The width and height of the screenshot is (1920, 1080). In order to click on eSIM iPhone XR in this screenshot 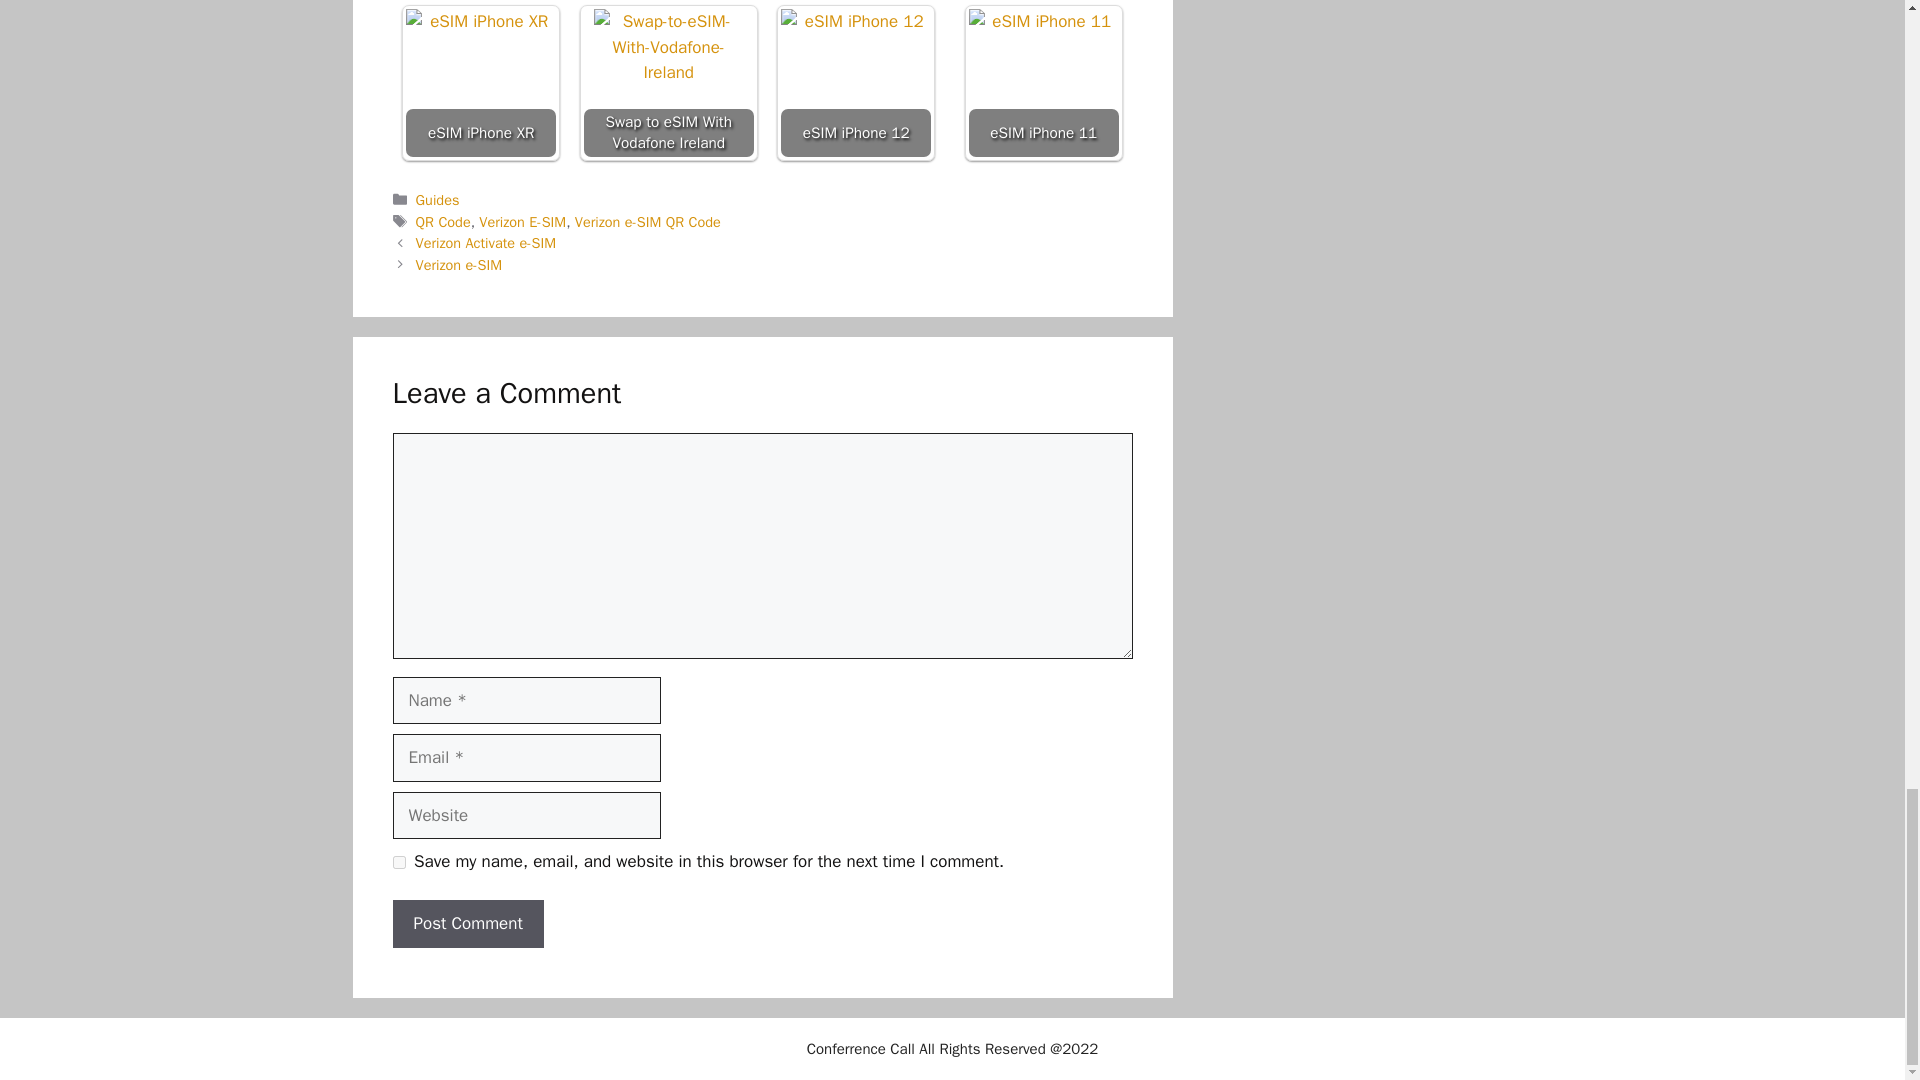, I will do `click(480, 82)`.